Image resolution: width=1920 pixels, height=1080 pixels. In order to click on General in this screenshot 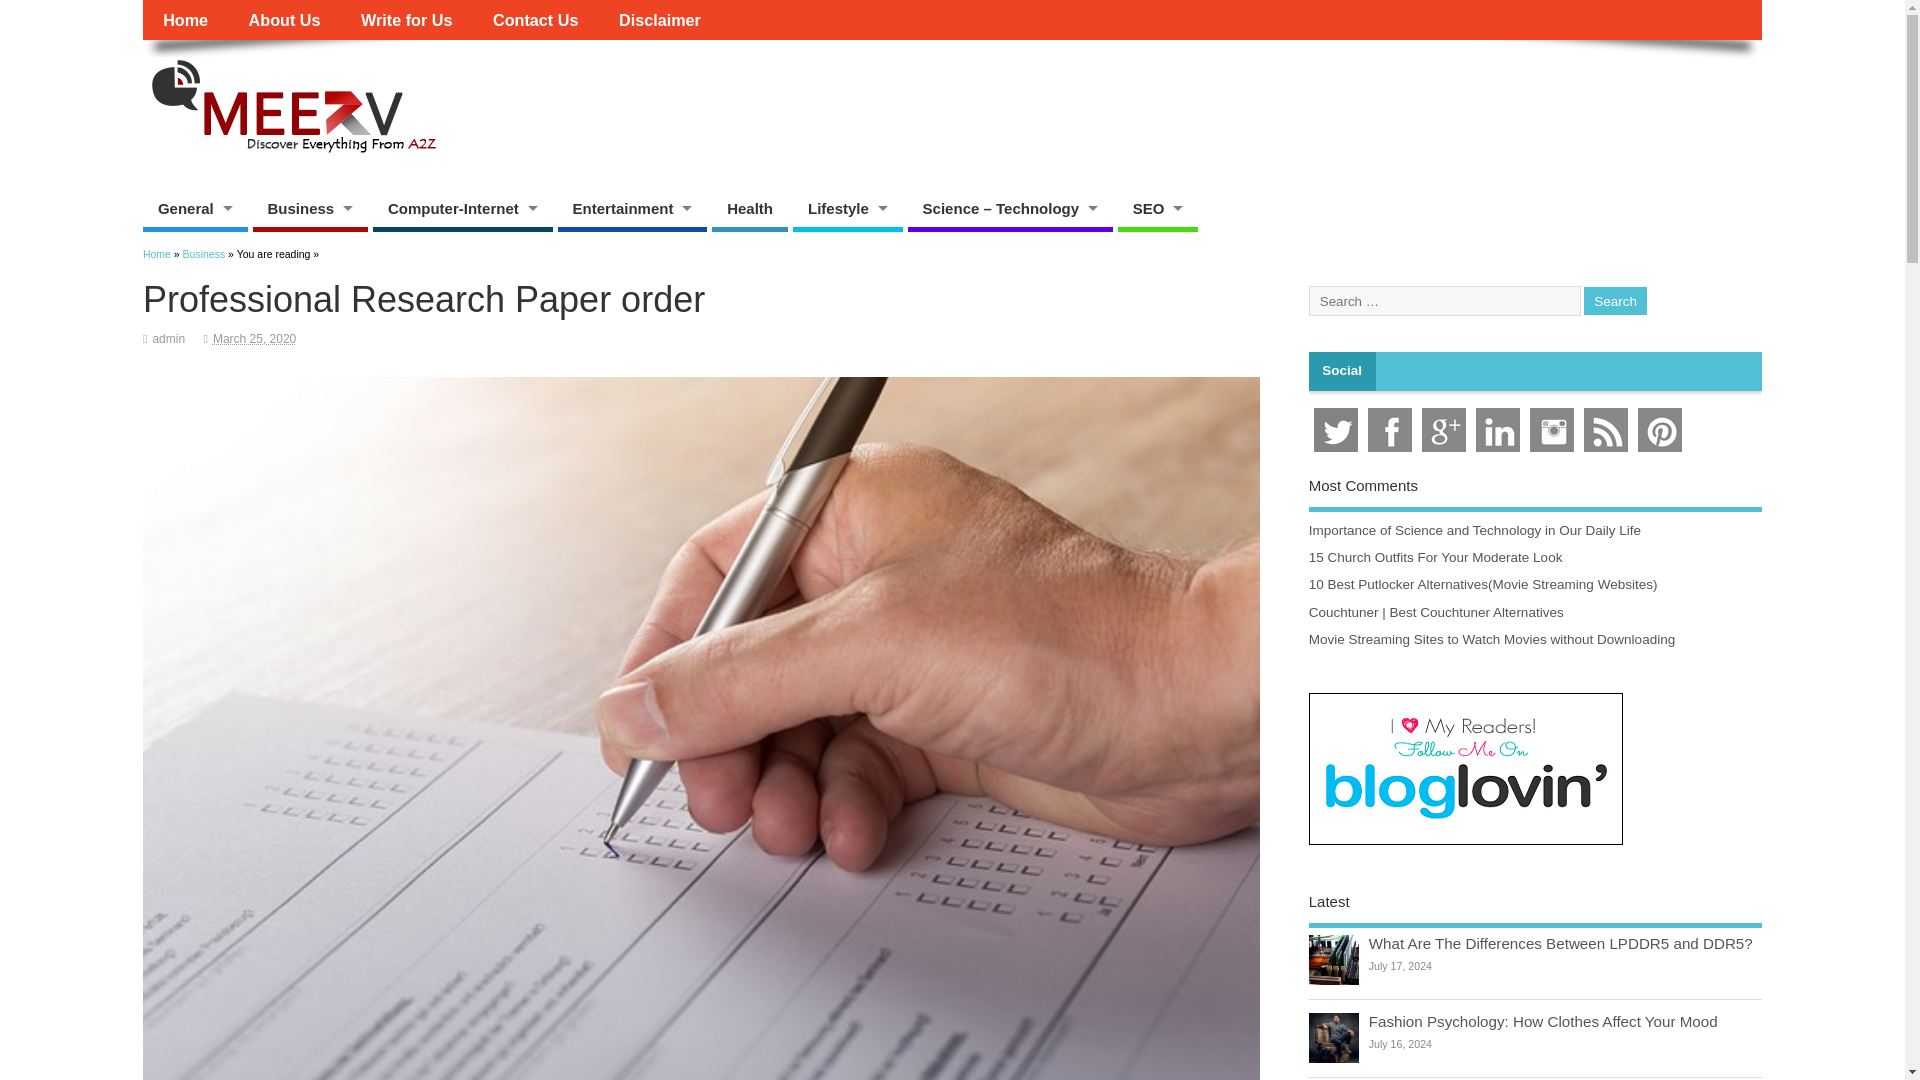, I will do `click(194, 208)`.